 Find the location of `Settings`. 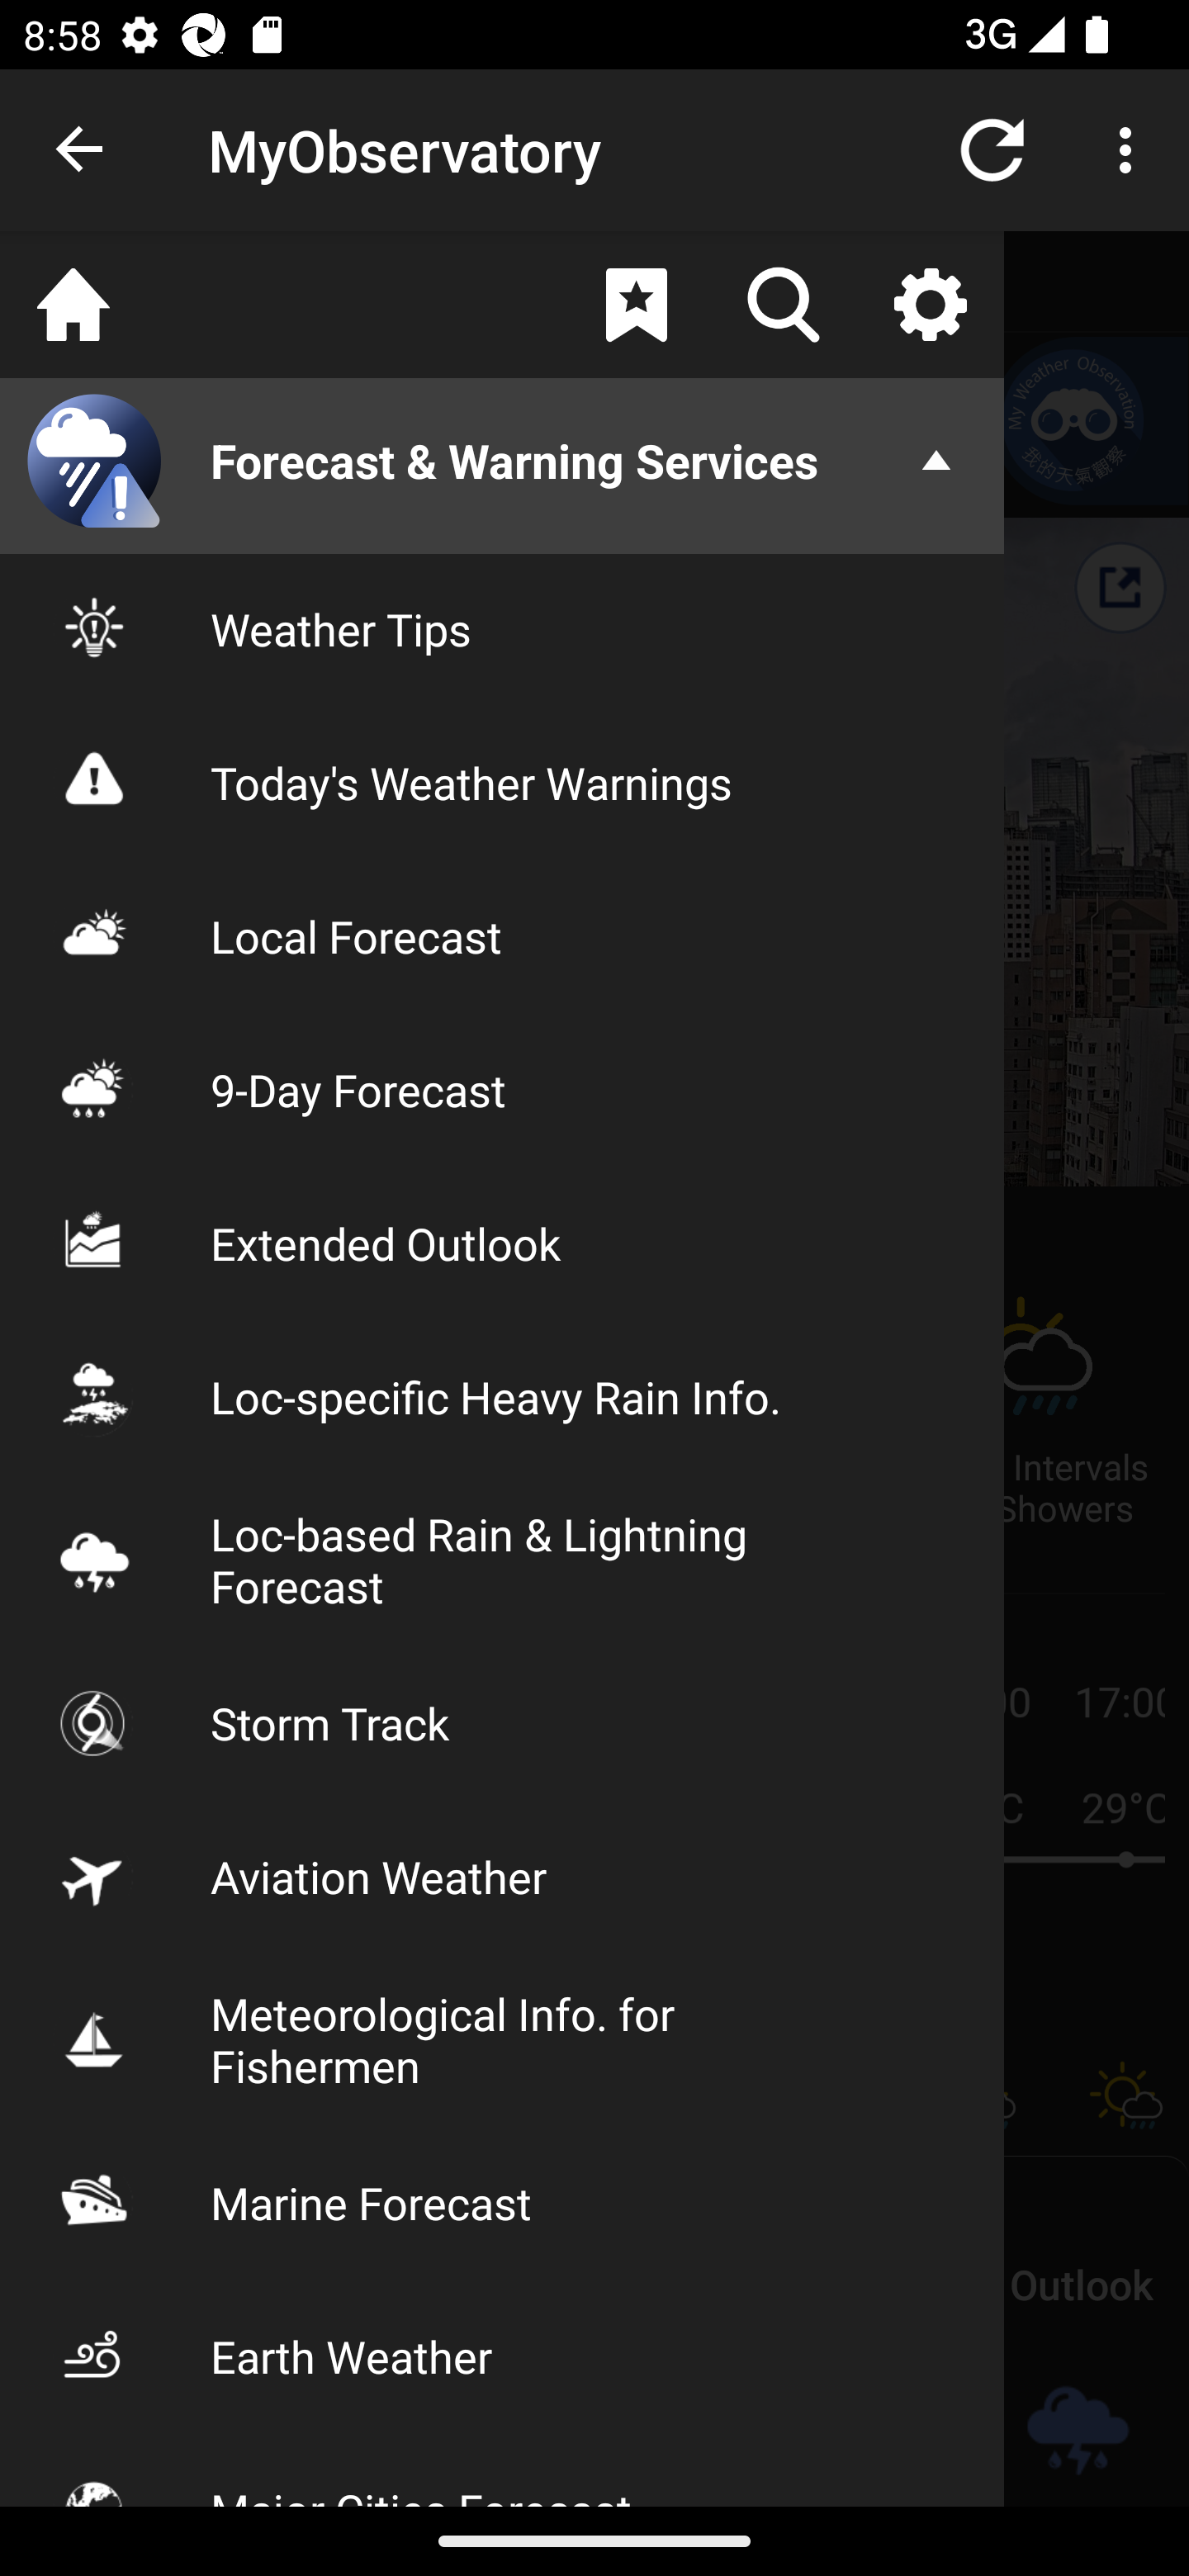

Settings is located at coordinates (930, 305).